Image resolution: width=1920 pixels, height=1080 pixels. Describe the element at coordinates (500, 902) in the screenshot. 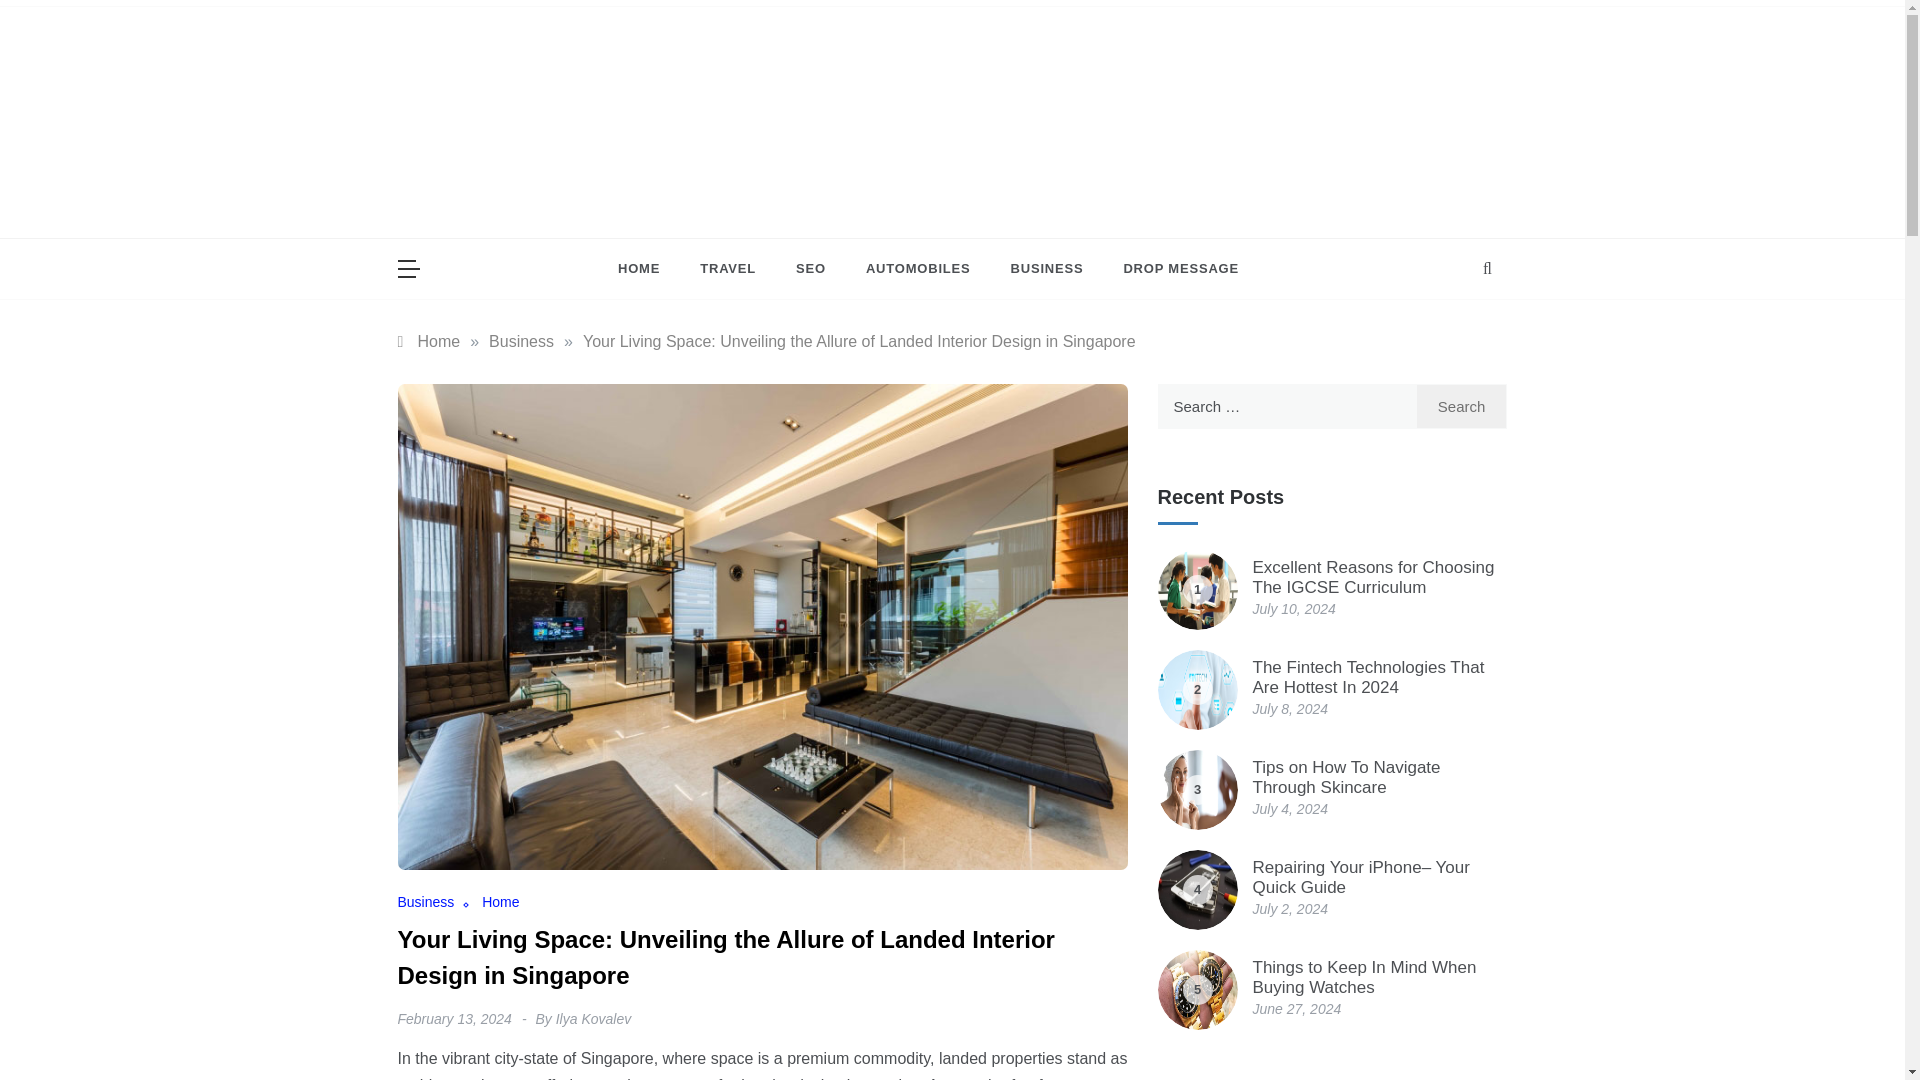

I see `Home` at that location.